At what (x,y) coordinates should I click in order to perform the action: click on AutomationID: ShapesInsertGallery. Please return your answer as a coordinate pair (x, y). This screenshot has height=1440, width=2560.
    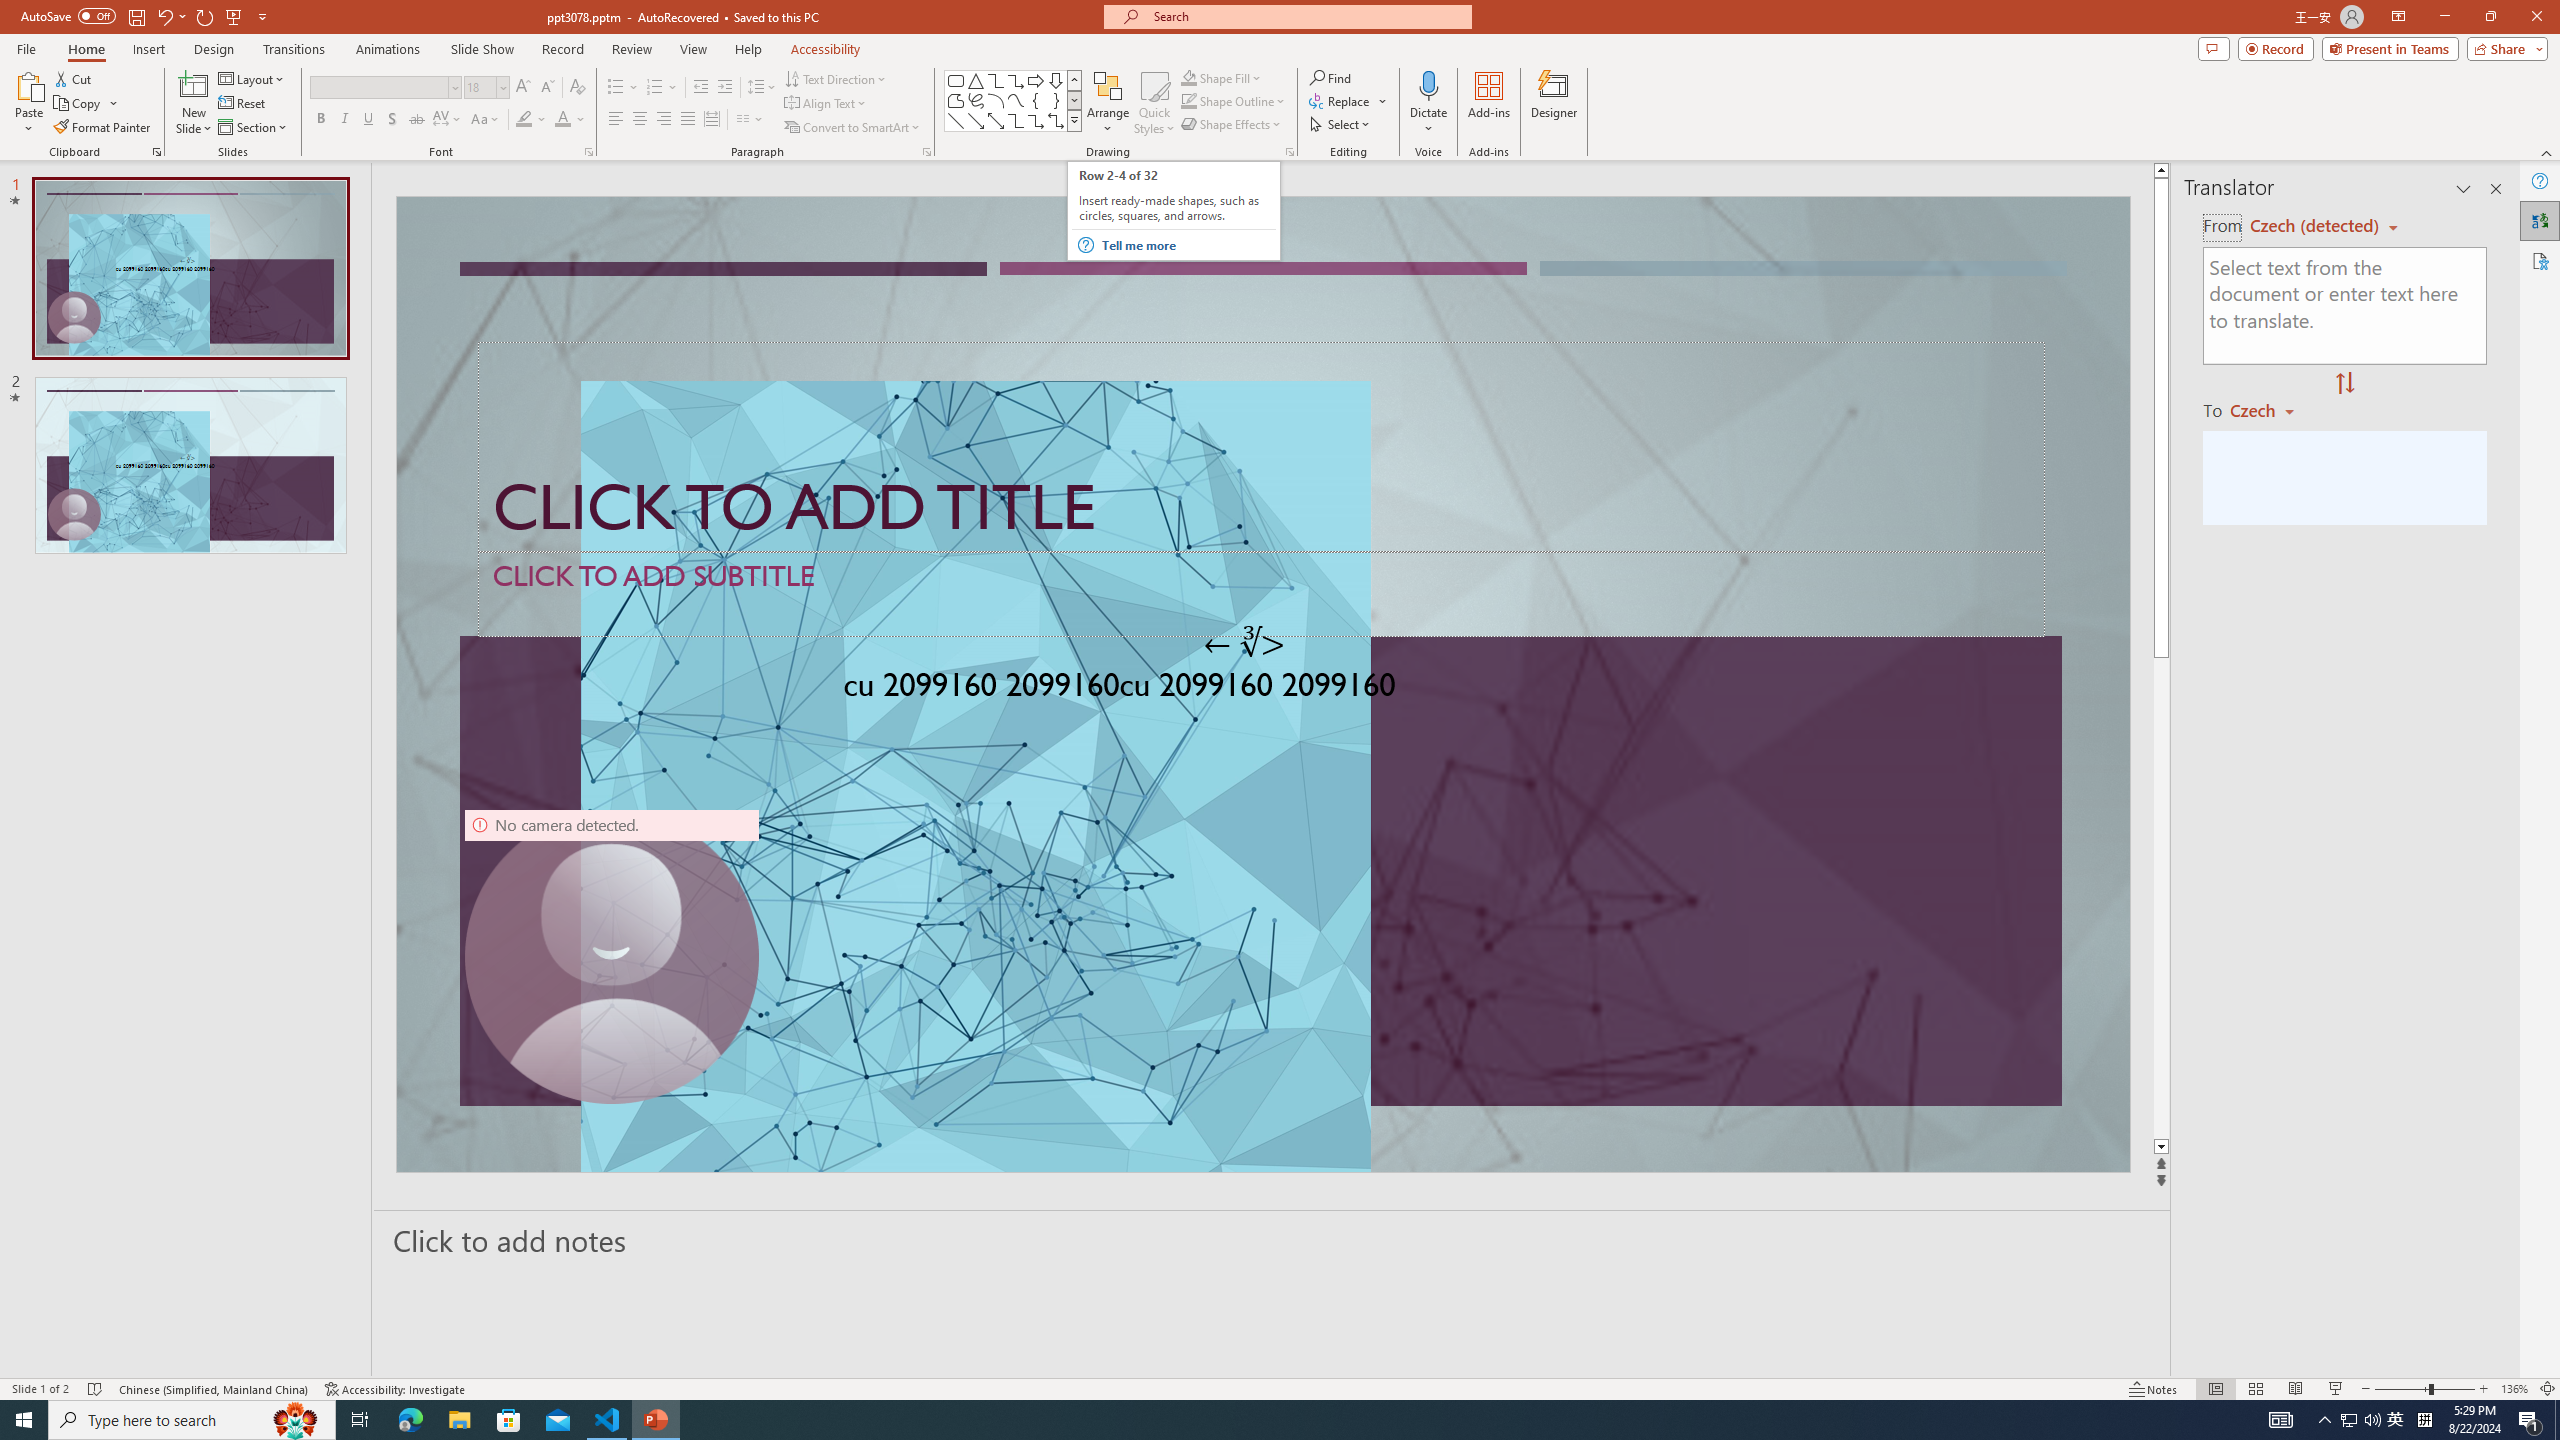
    Looking at the image, I should click on (1014, 101).